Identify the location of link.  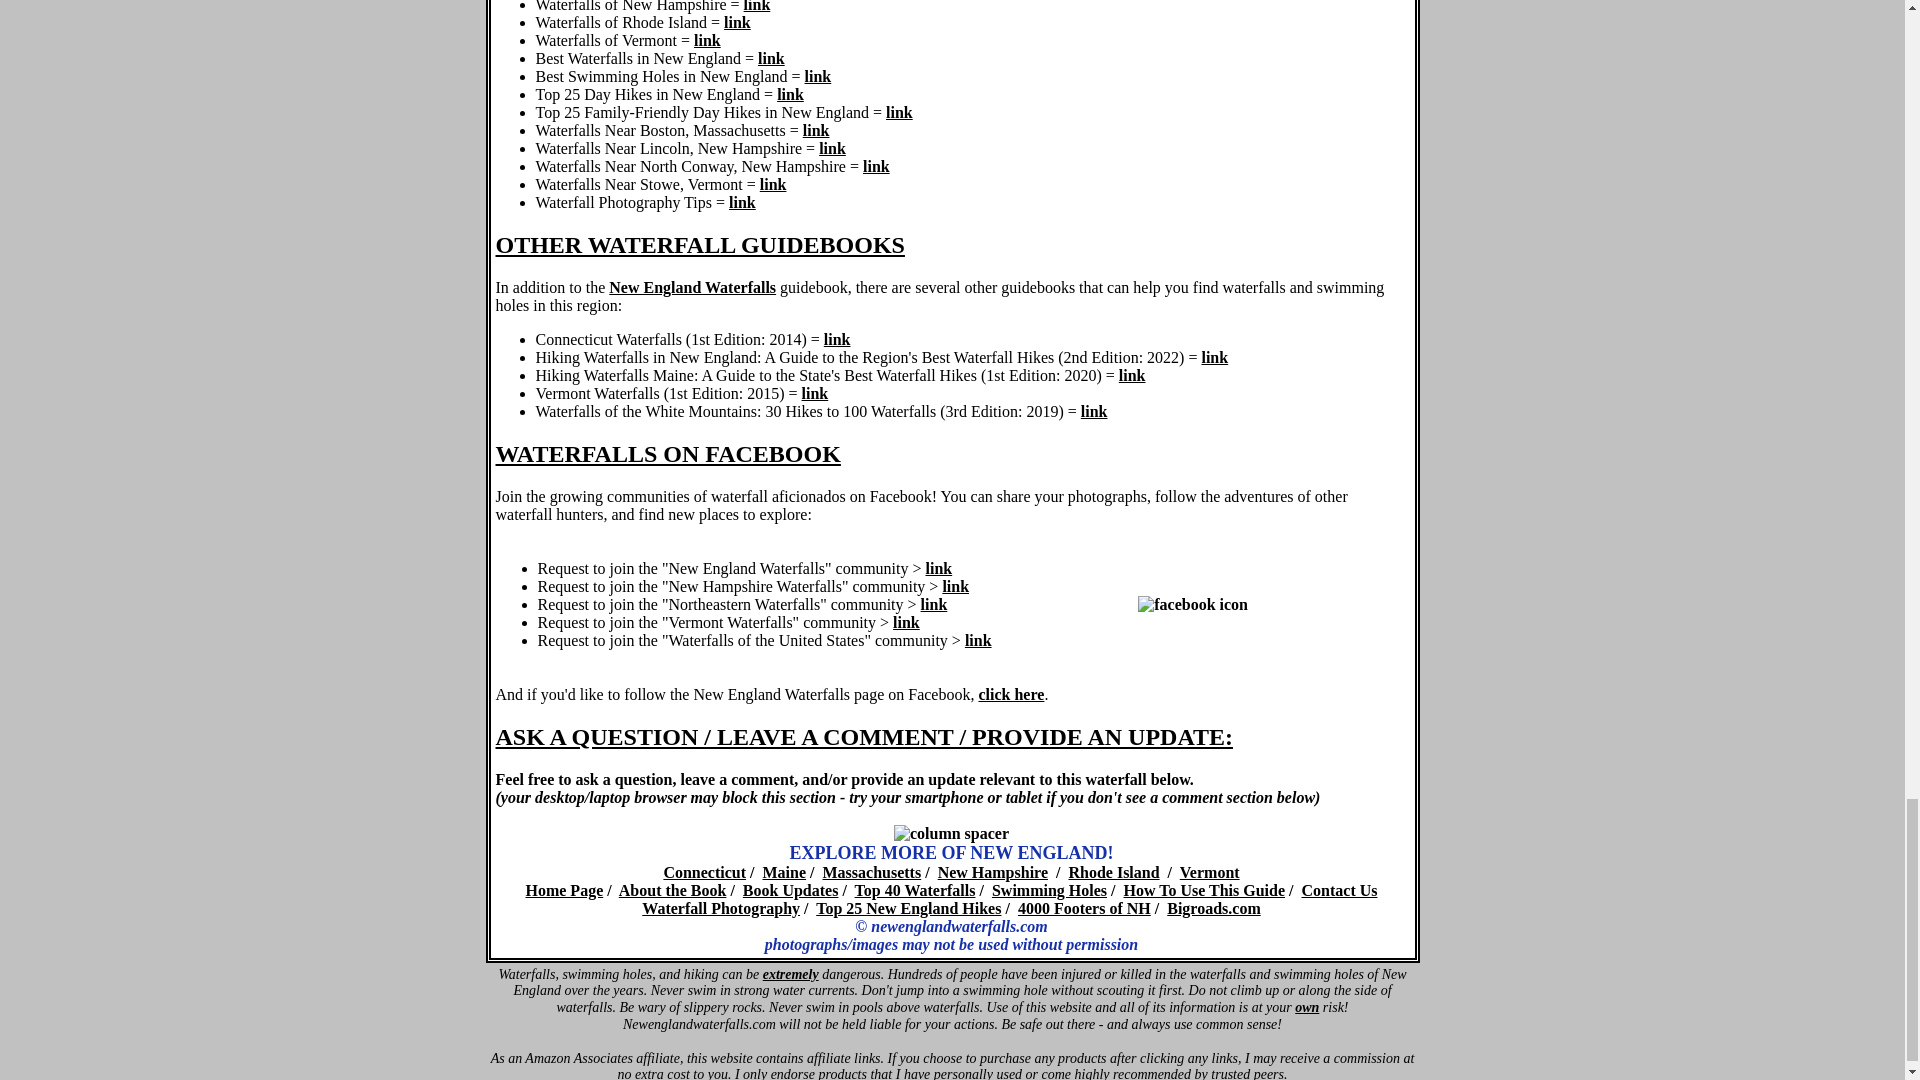
(742, 202).